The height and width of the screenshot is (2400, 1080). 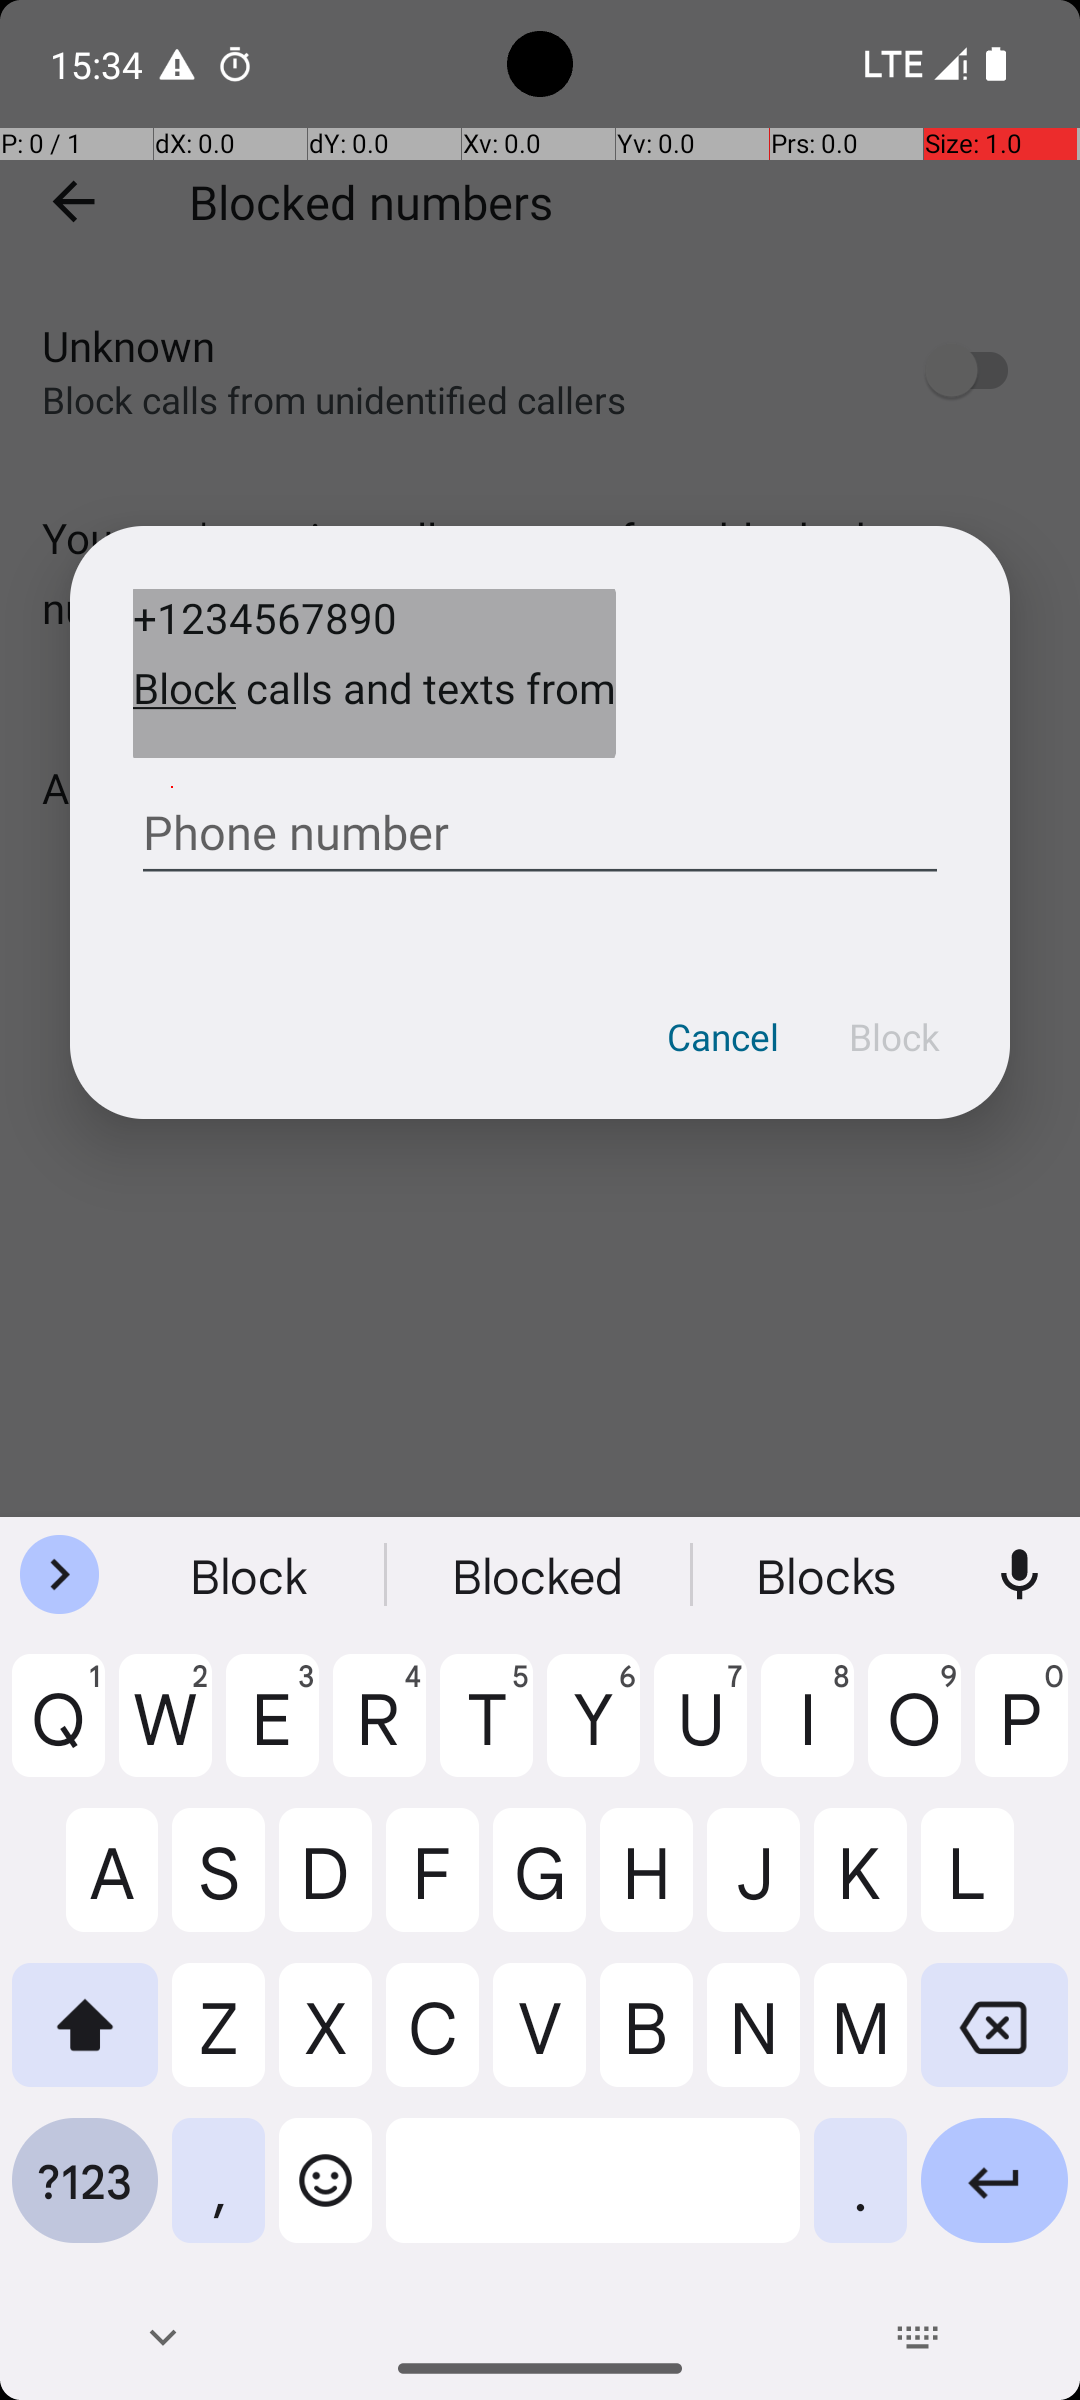 I want to click on L, so click(x=994, y=1886).